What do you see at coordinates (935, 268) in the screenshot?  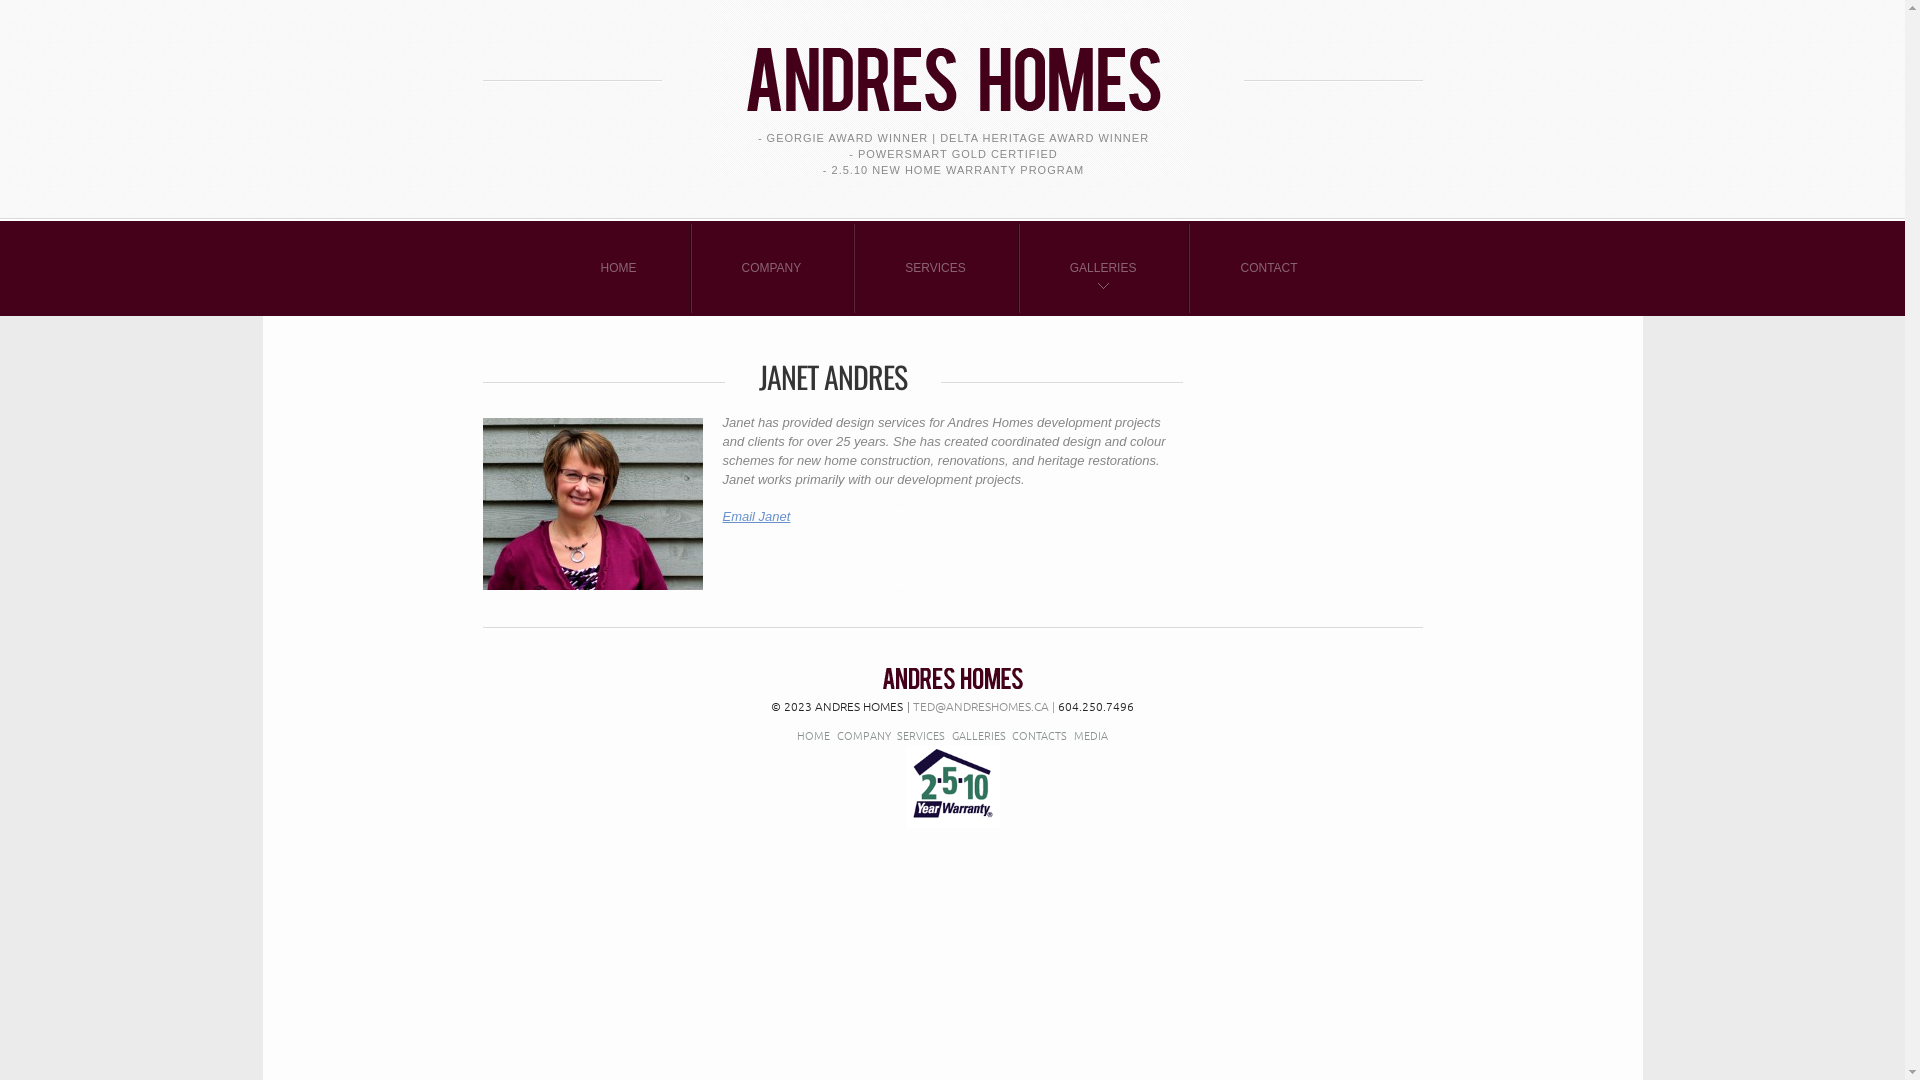 I see `SERVICES` at bounding box center [935, 268].